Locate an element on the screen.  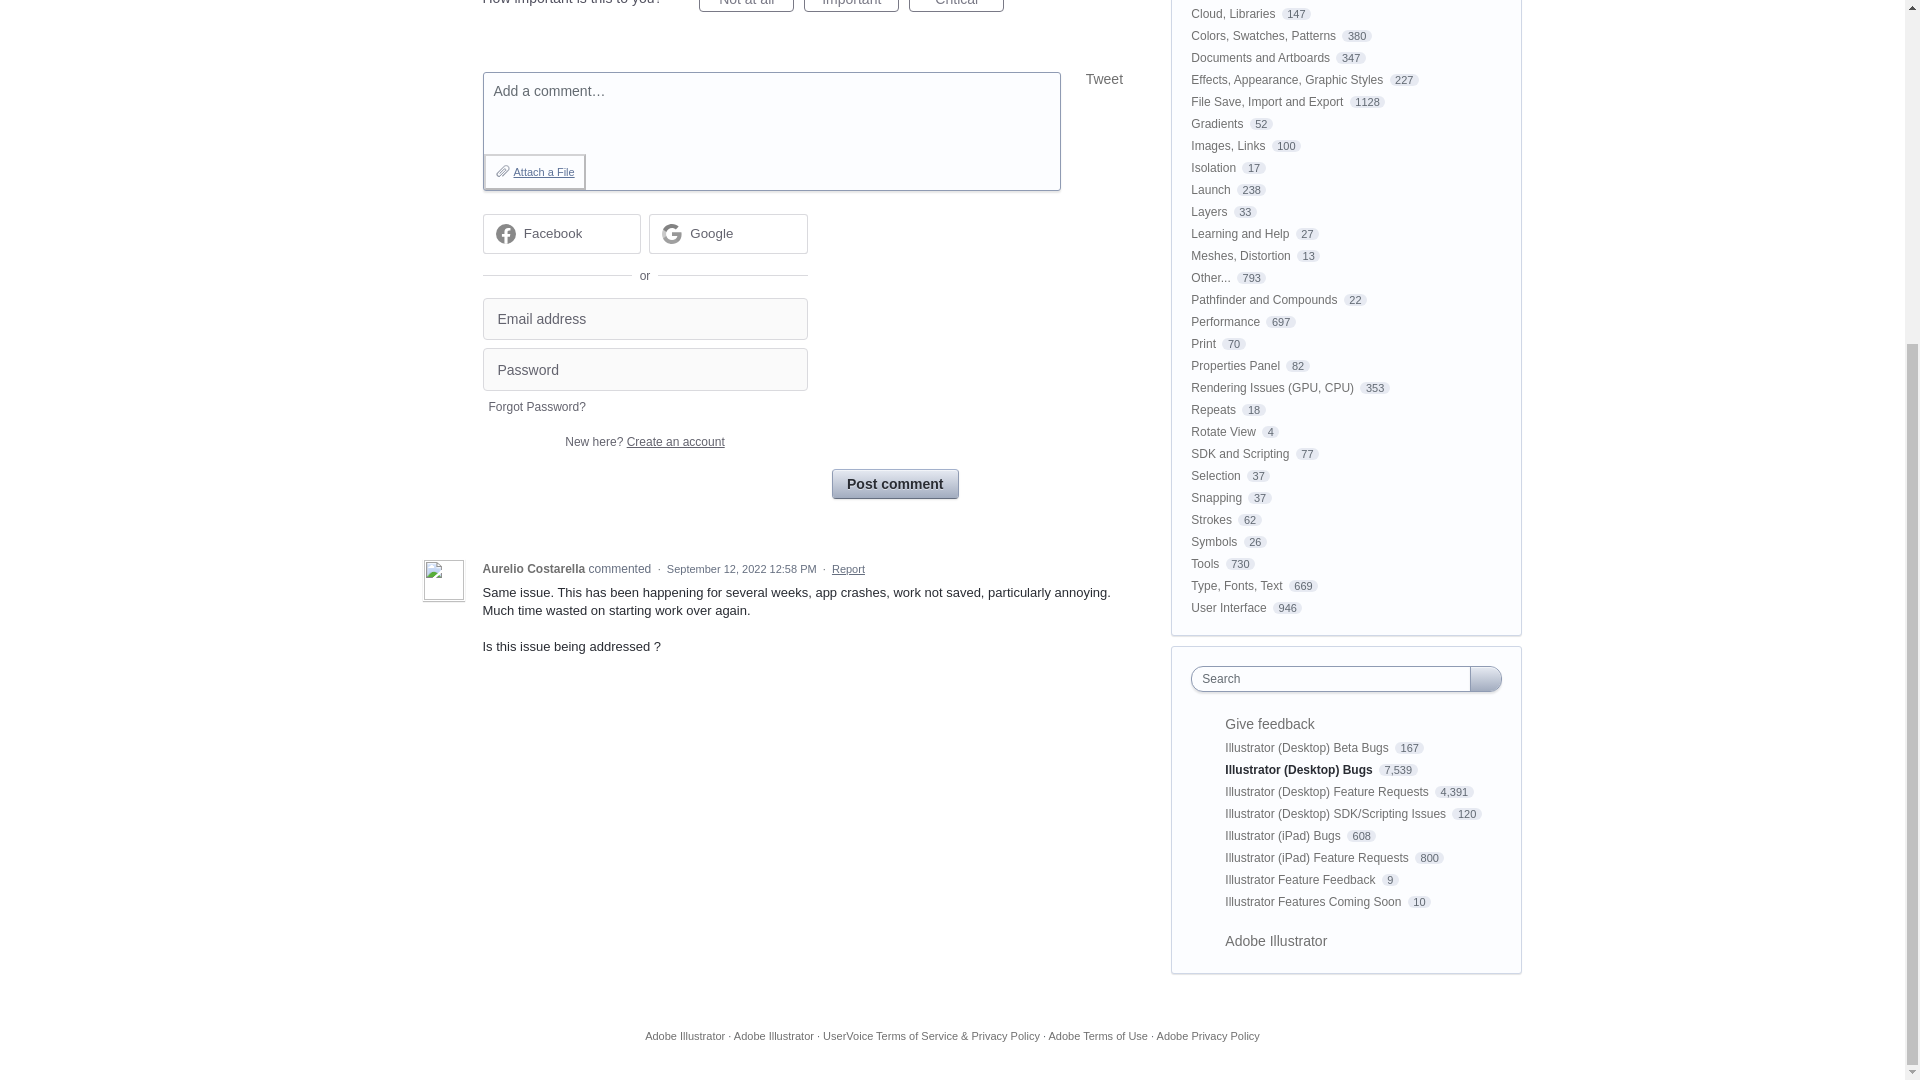
Google is located at coordinates (728, 233).